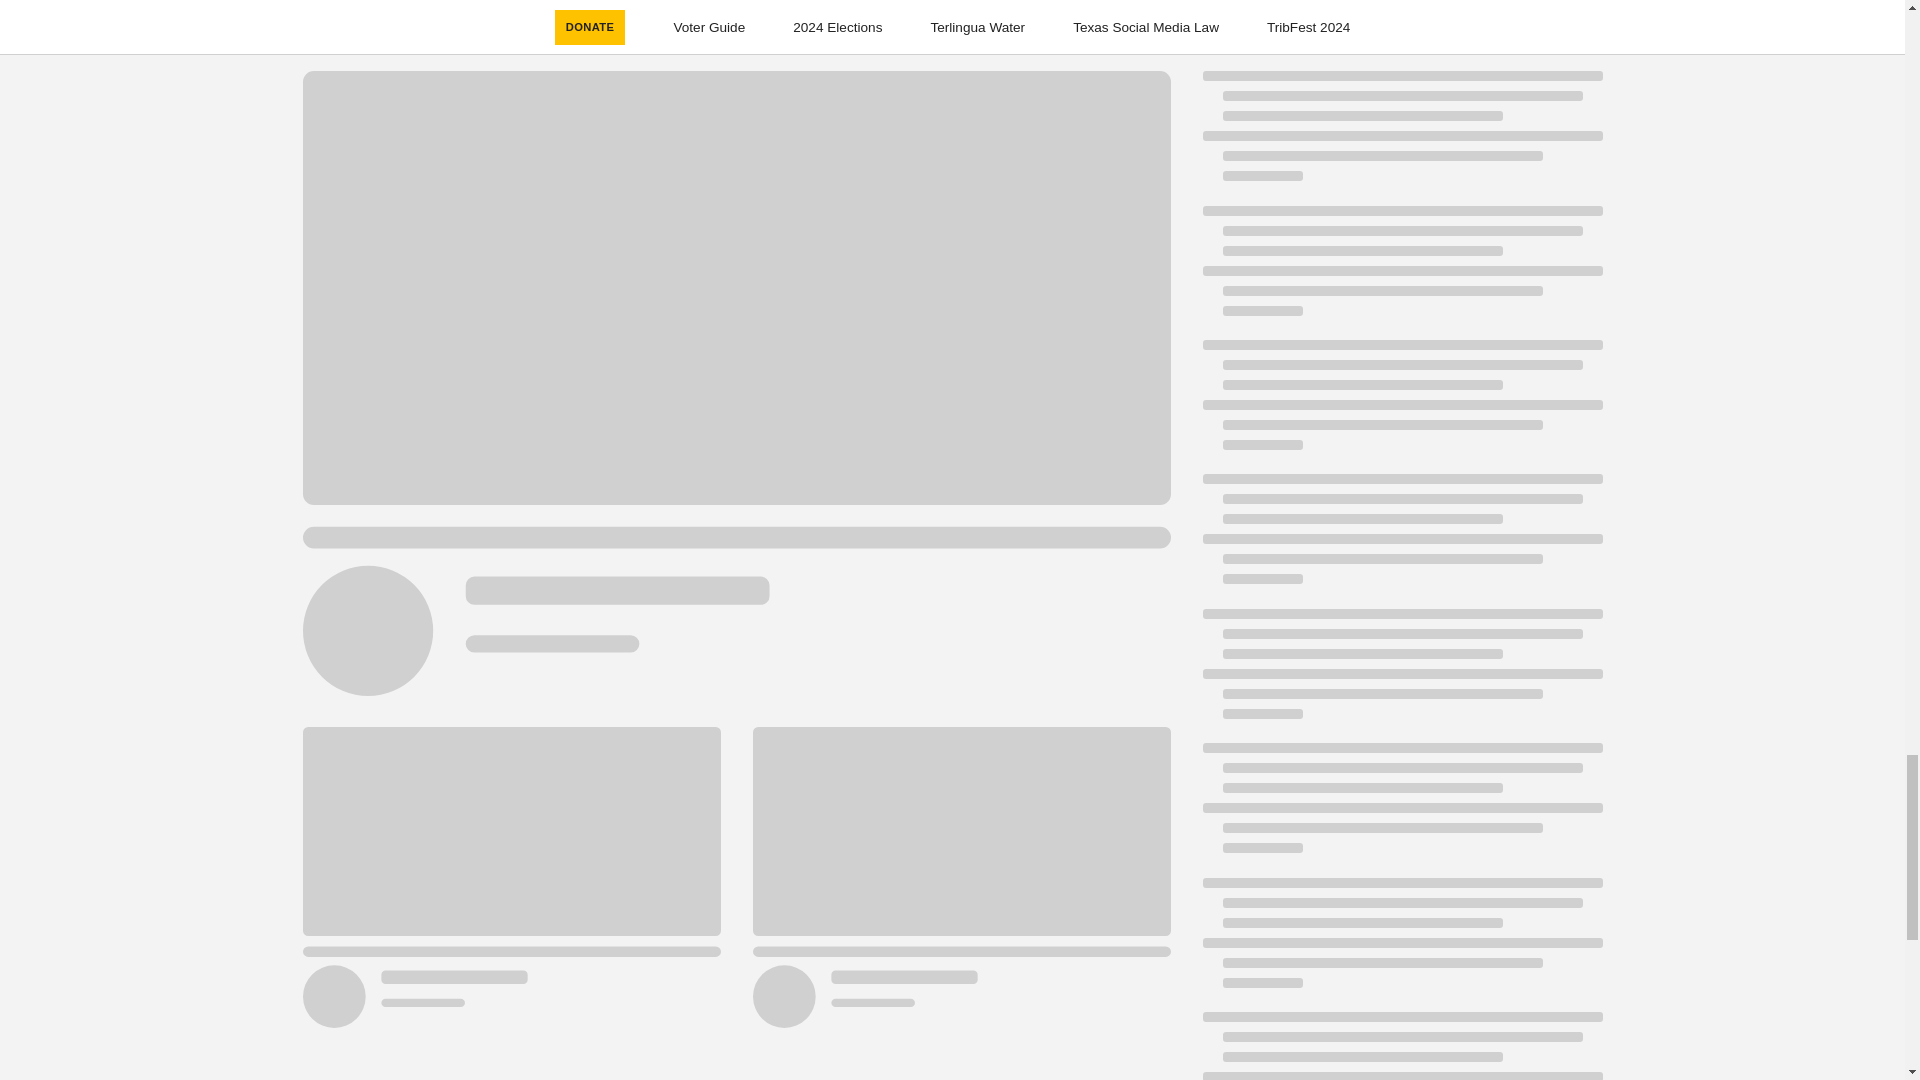  Describe the element at coordinates (1401, 270) in the screenshot. I see `Loading indicator` at that location.